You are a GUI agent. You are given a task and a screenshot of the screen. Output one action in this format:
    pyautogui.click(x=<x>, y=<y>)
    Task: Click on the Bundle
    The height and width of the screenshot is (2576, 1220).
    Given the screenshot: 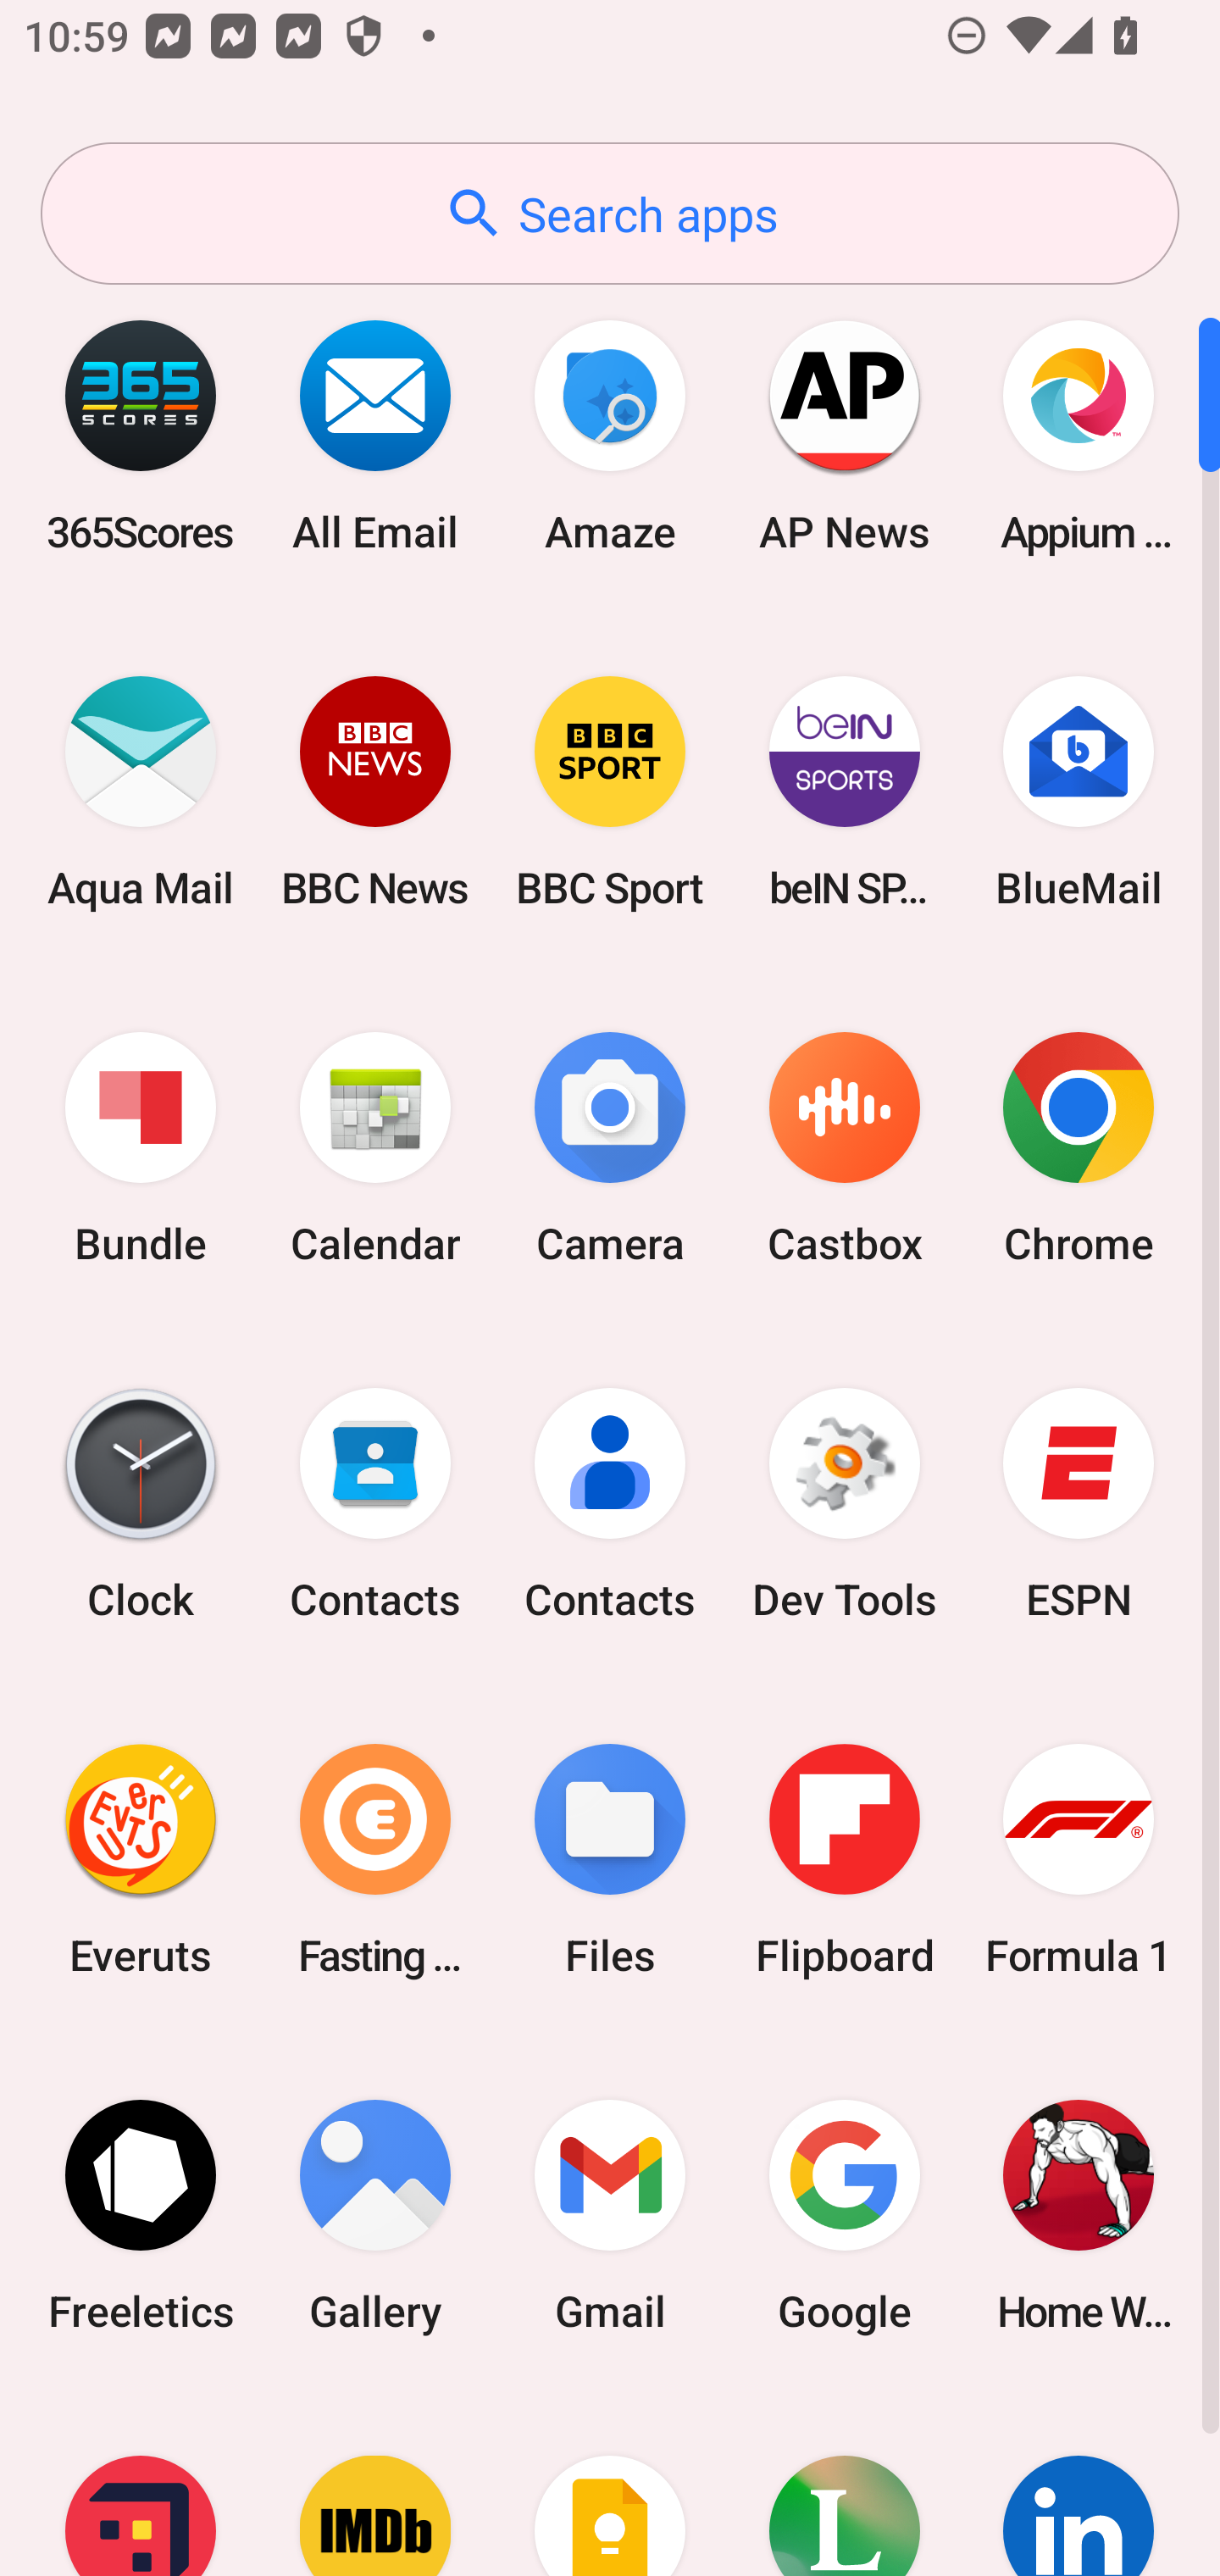 What is the action you would take?
    pyautogui.click(x=141, y=1149)
    